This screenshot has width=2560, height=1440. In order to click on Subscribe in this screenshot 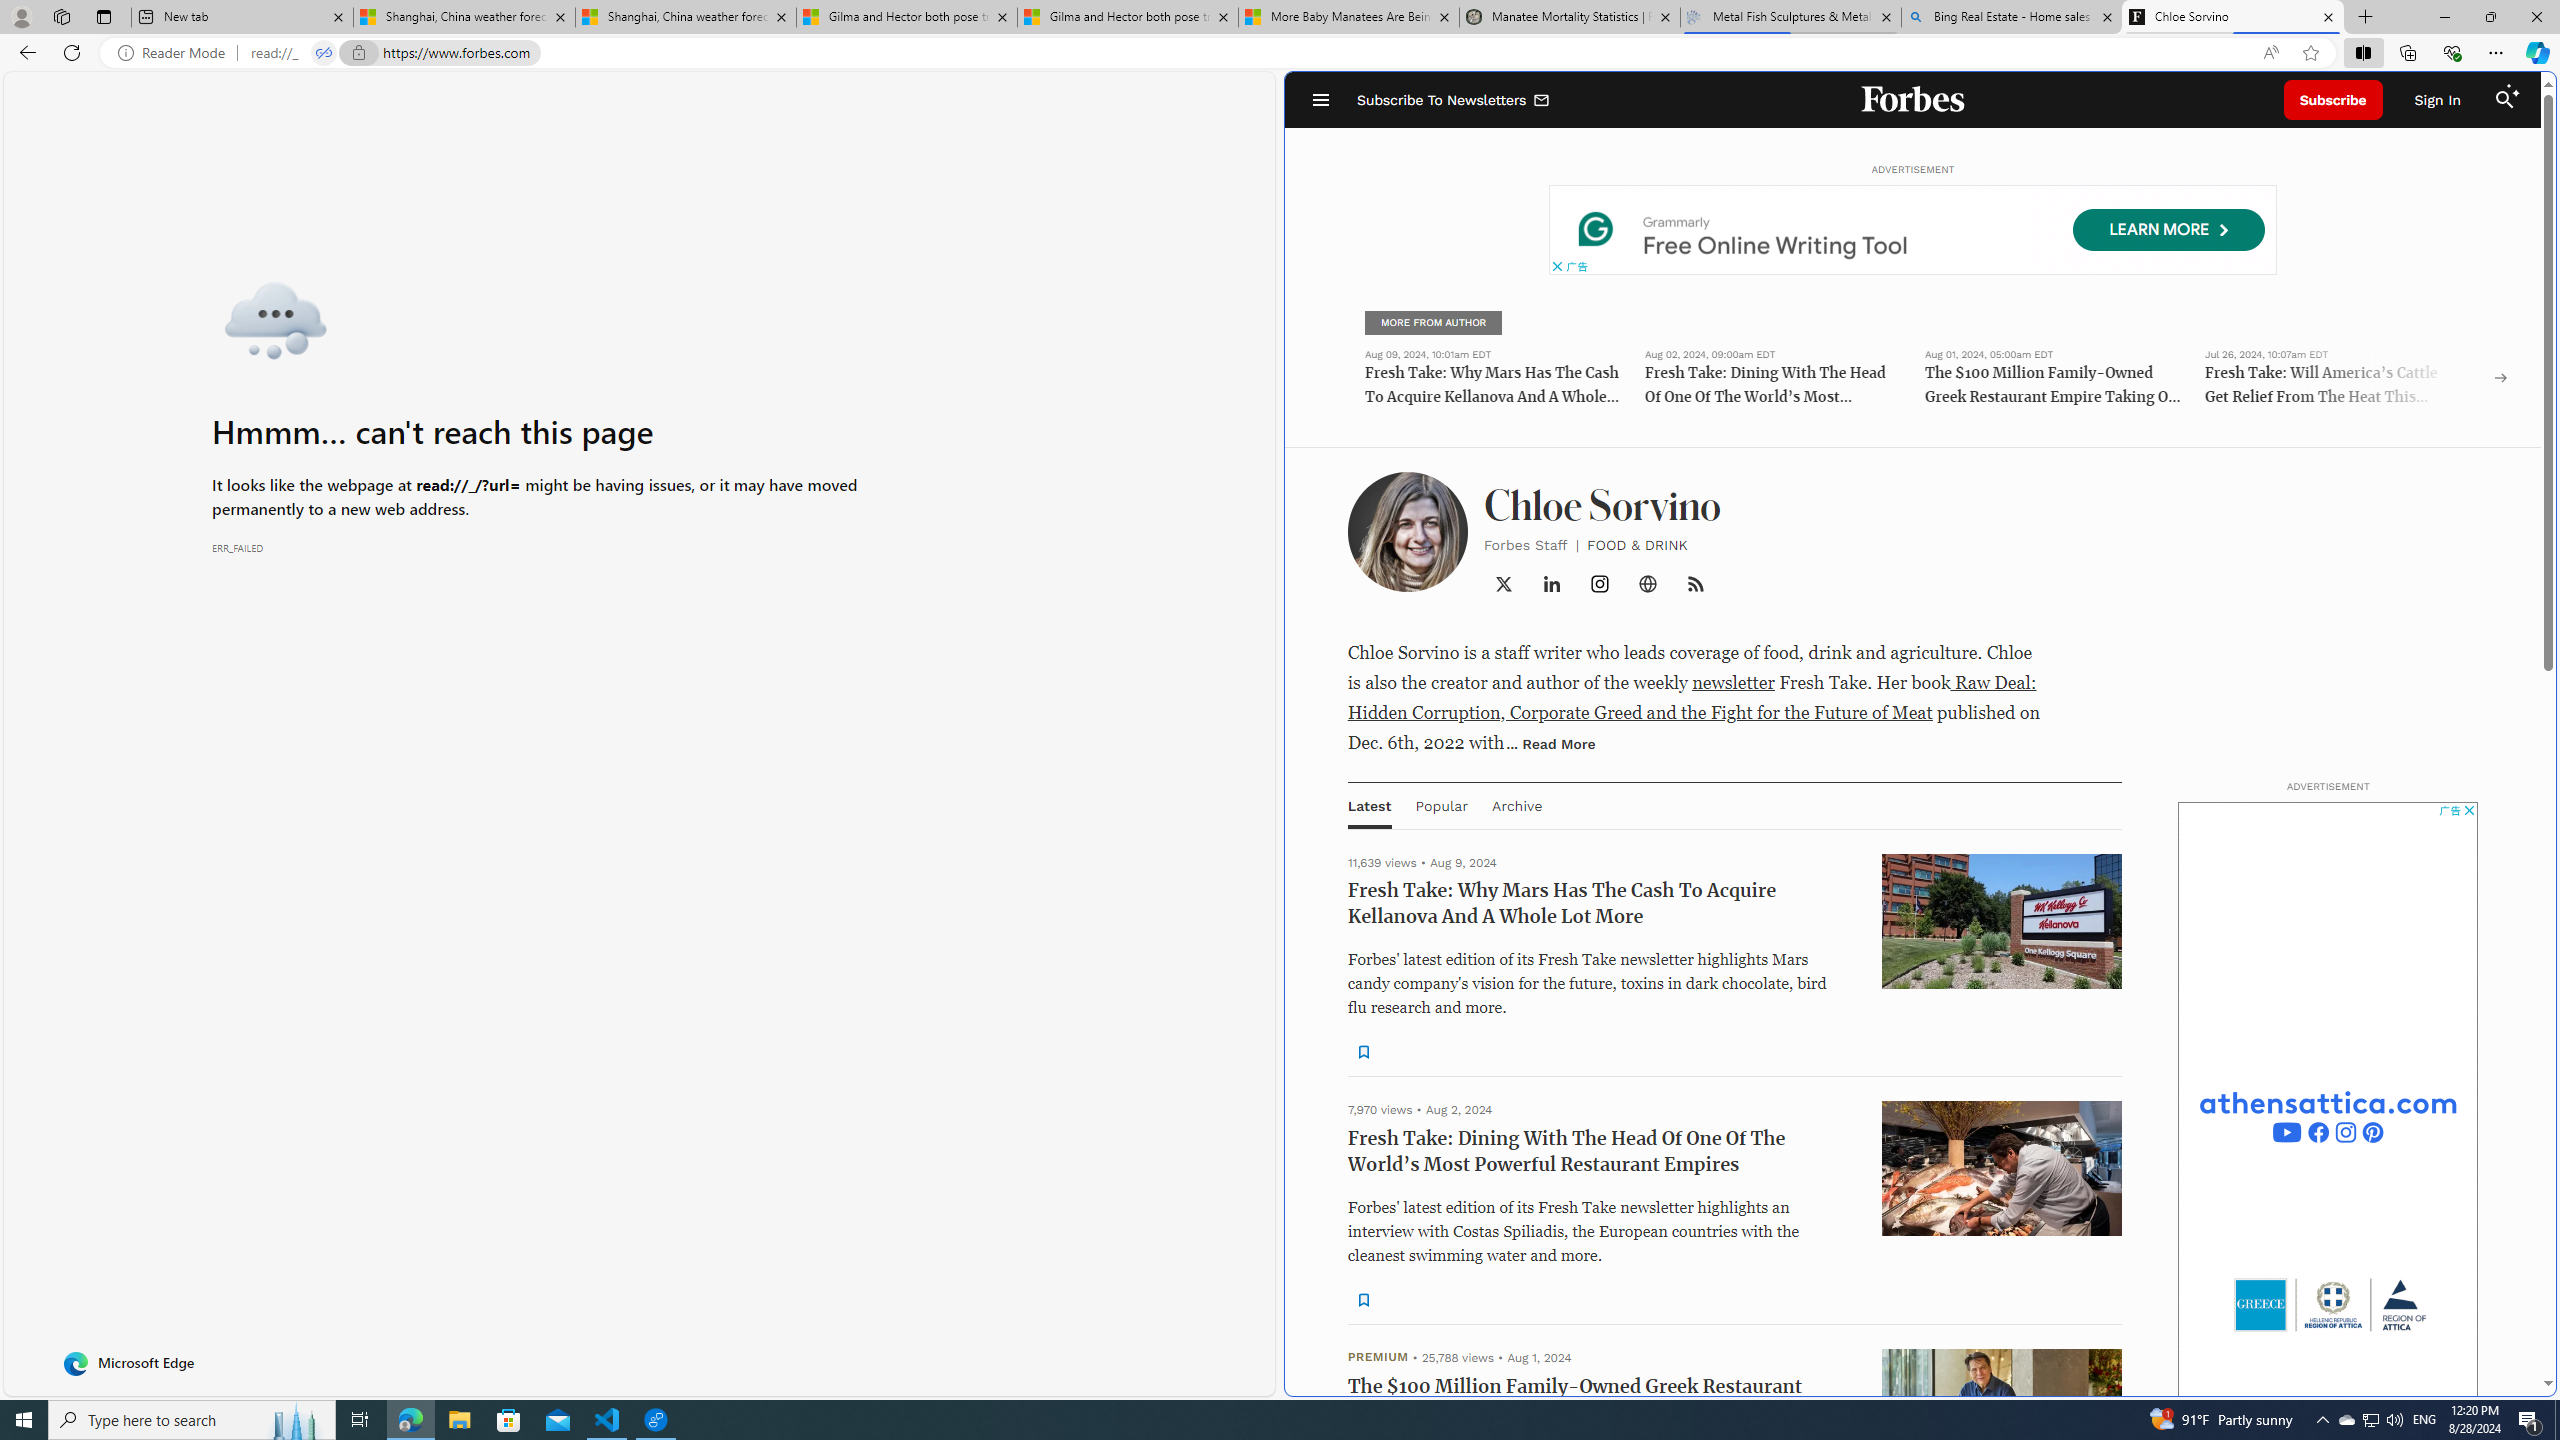, I will do `click(2333, 100)`.